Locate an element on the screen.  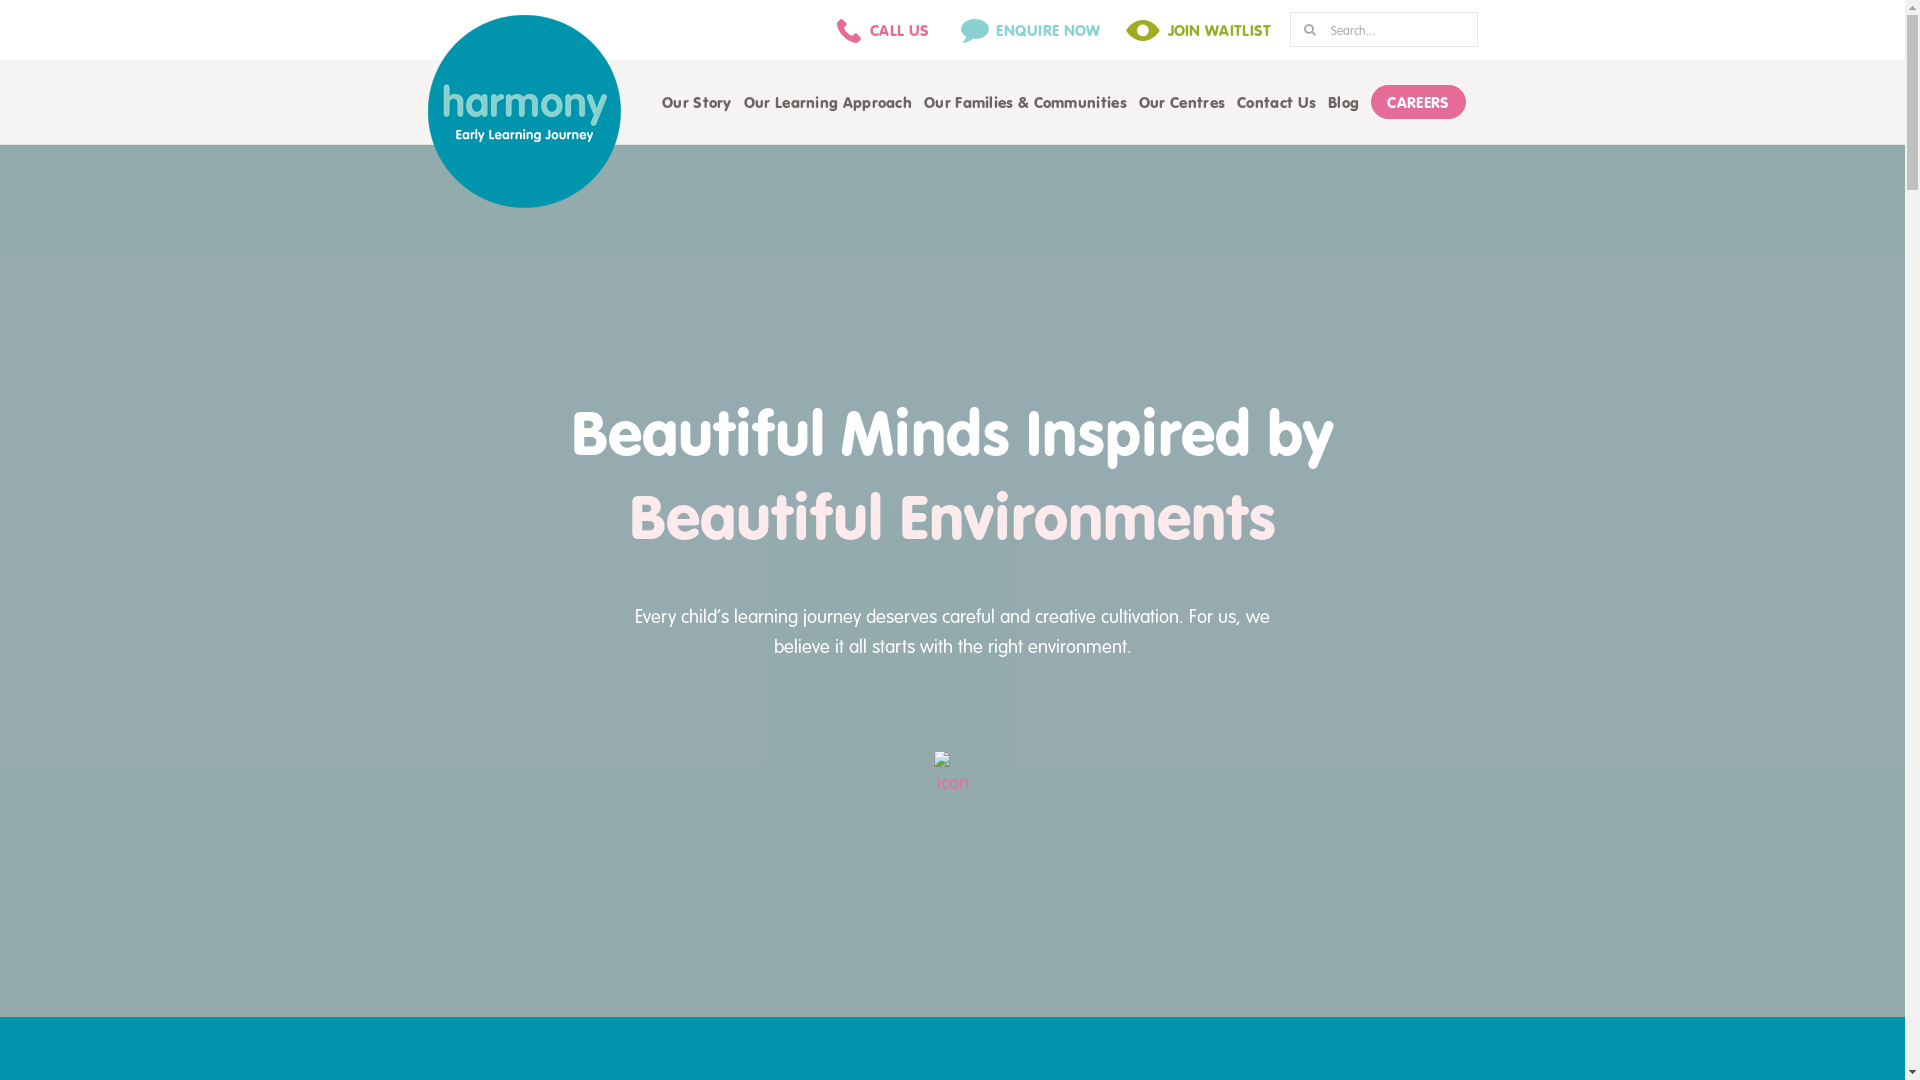
ENQUIRE NOW is located at coordinates (1028, 30).